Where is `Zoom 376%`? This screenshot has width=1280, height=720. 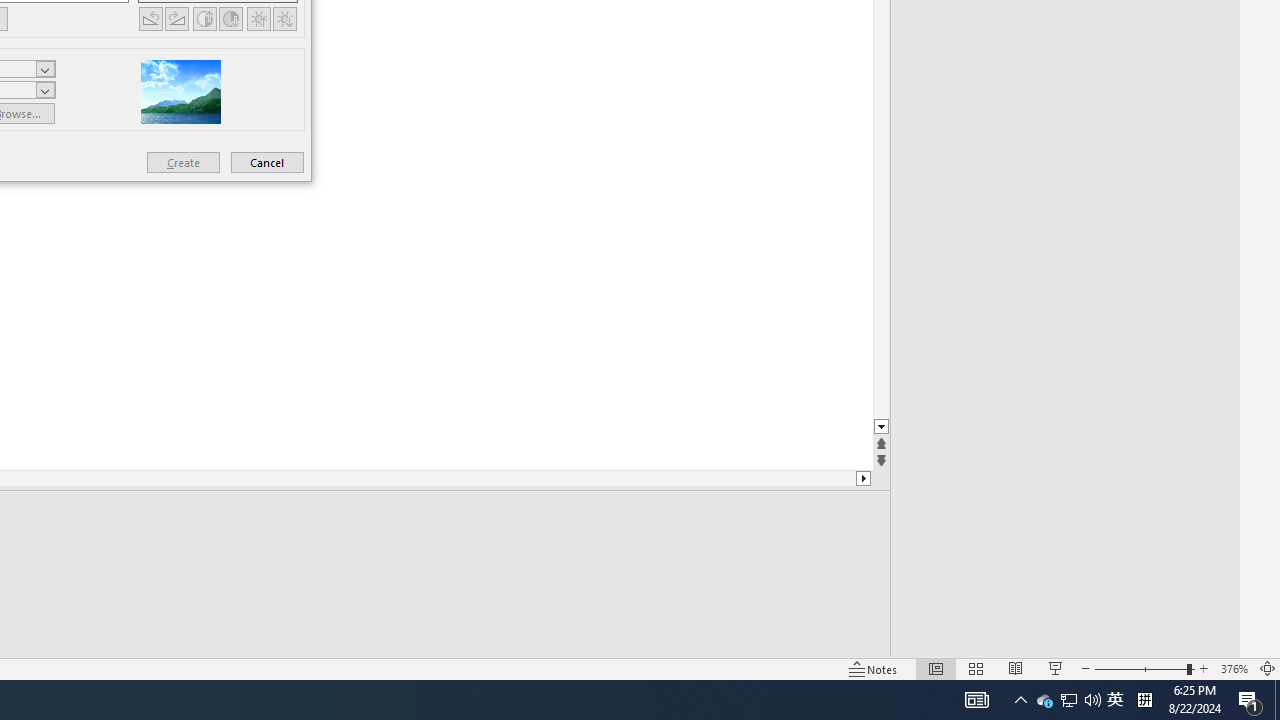 Zoom 376% is located at coordinates (1234, 668).